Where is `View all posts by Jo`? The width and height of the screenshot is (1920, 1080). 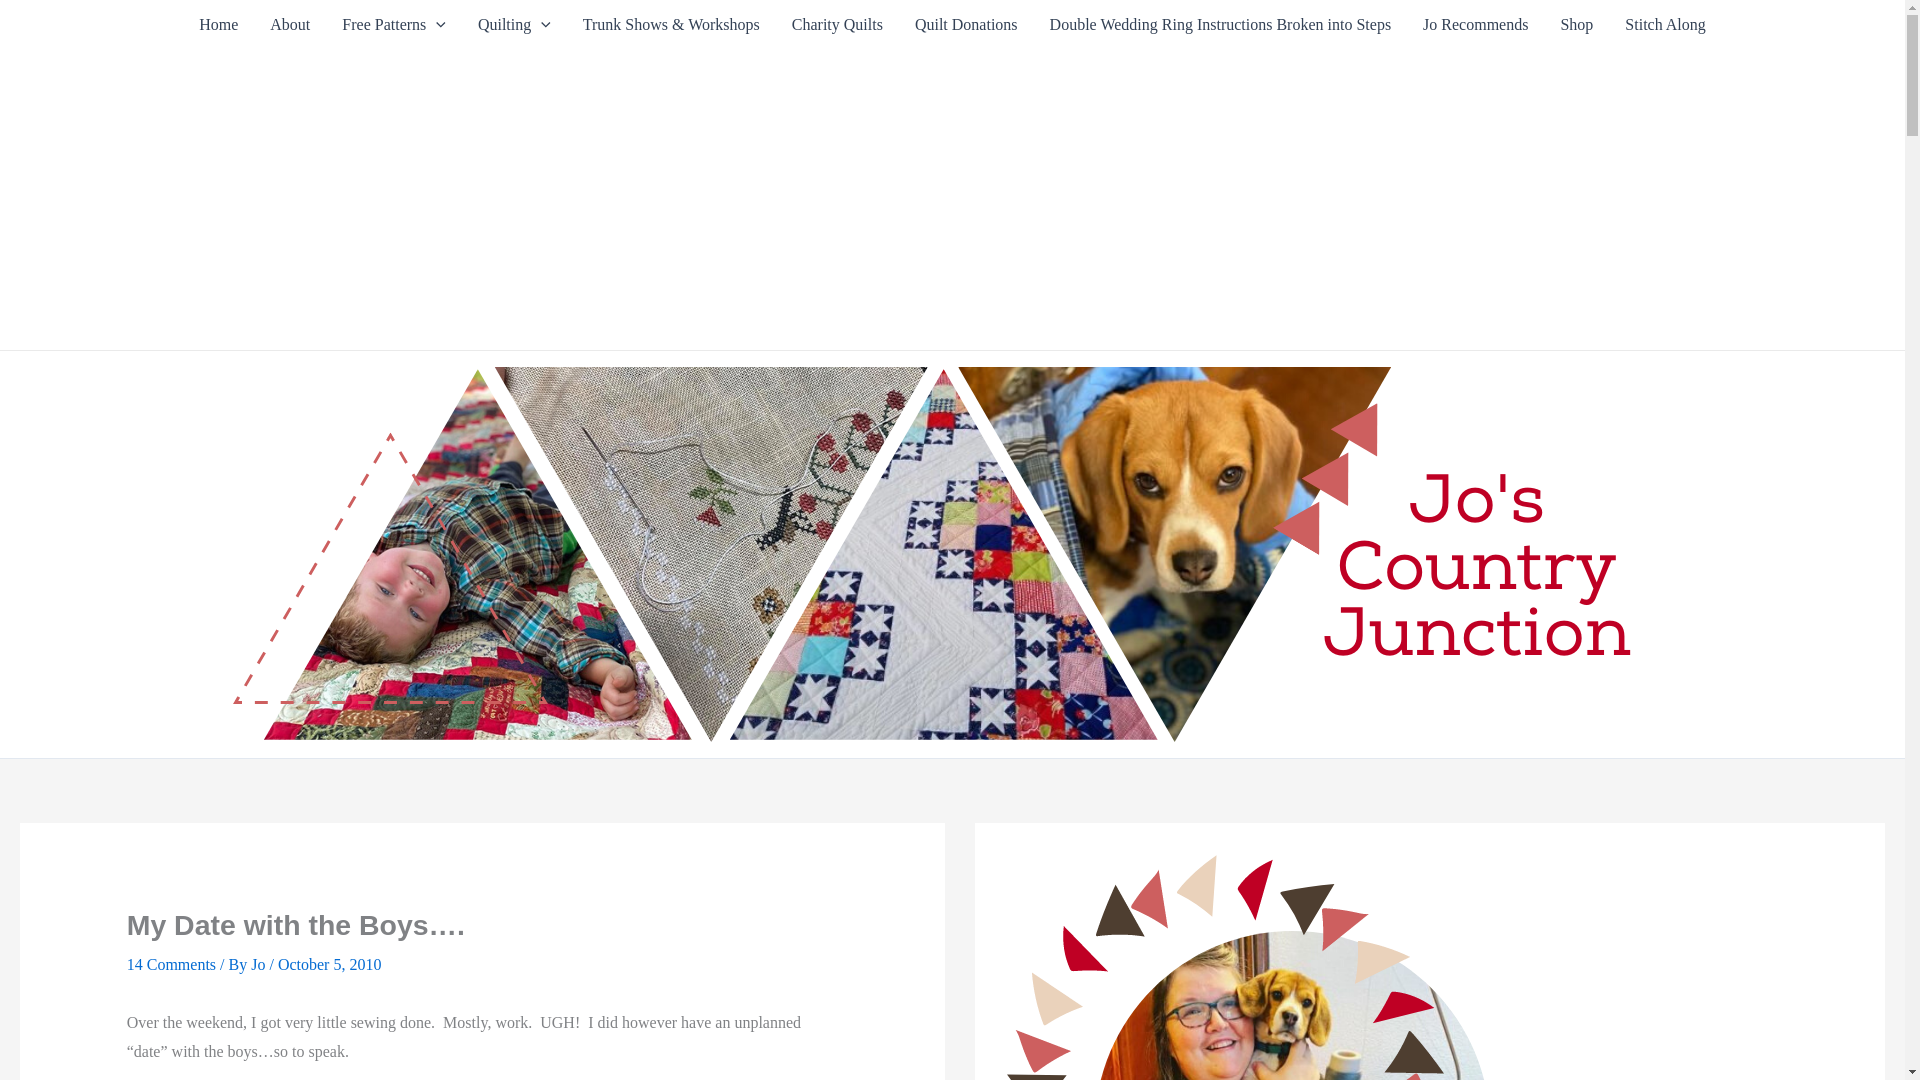 View all posts by Jo is located at coordinates (260, 964).